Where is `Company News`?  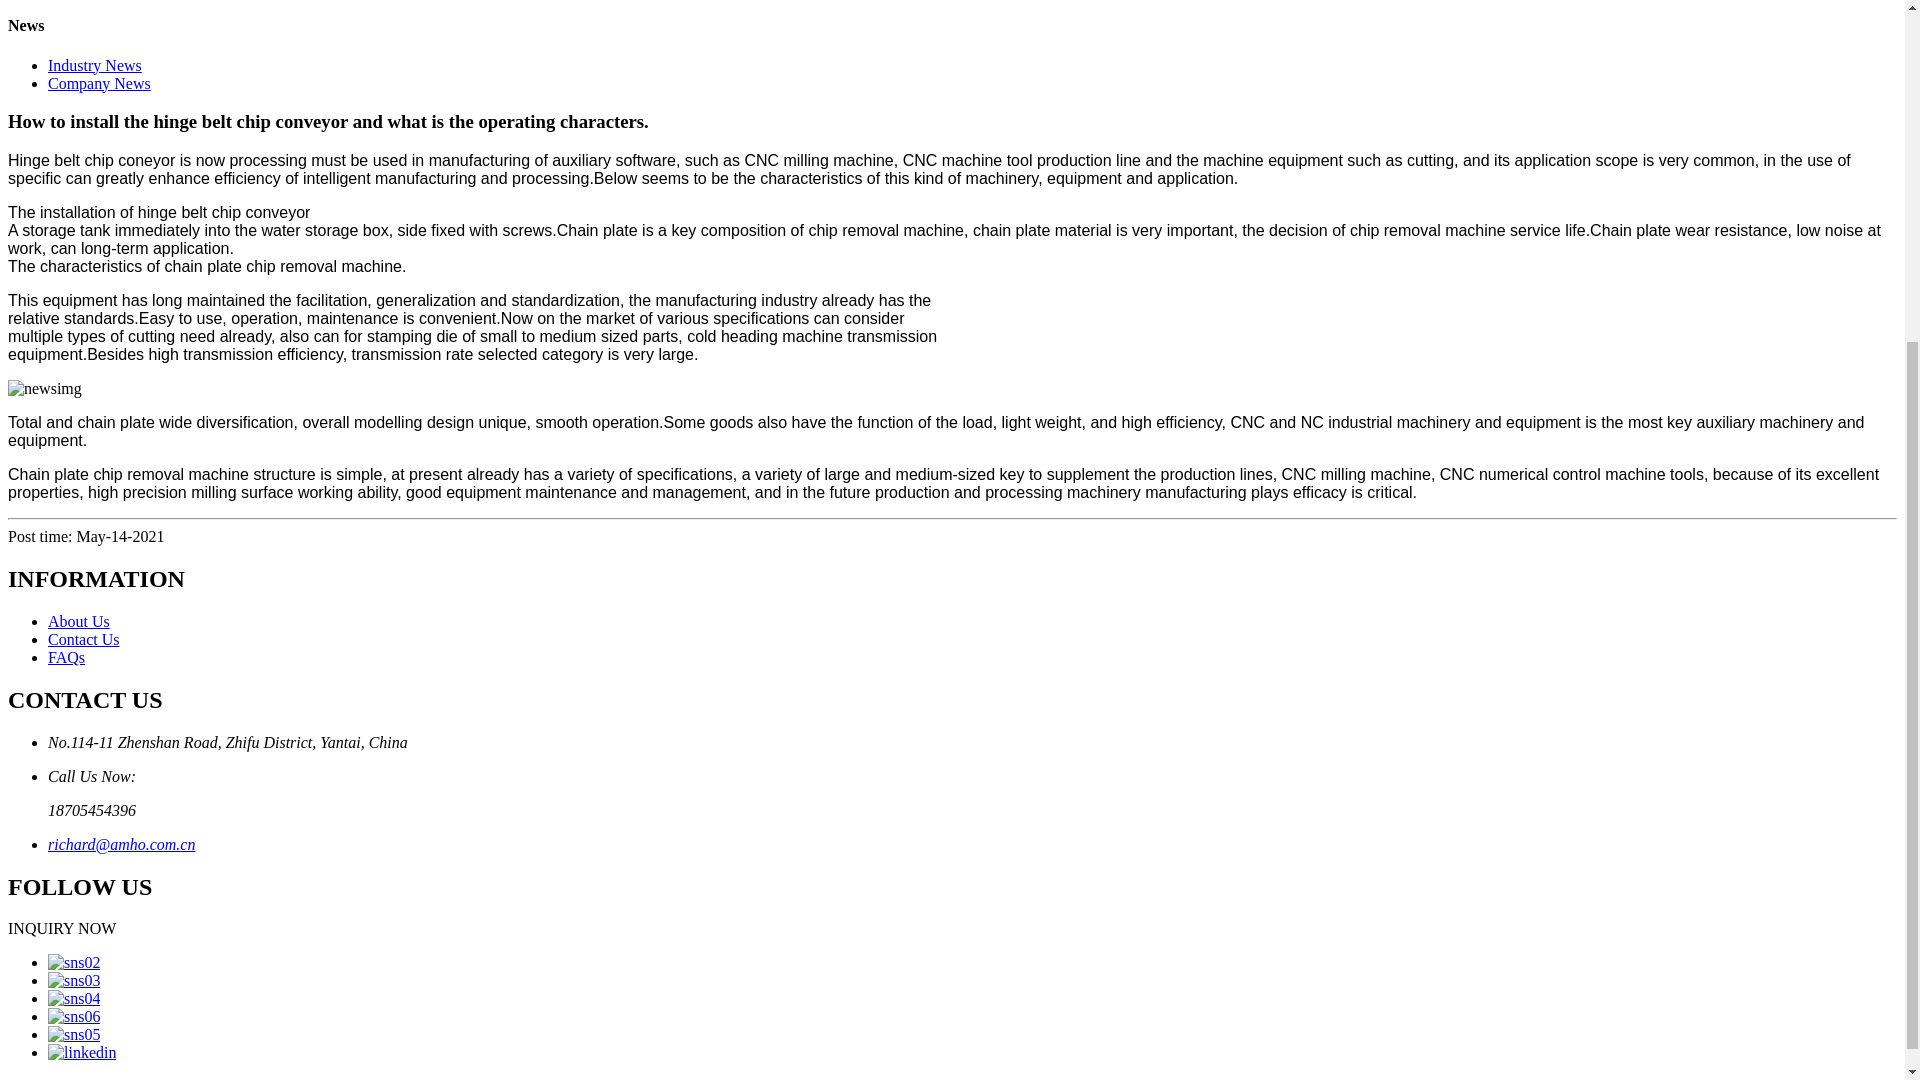 Company News is located at coordinates (100, 82).